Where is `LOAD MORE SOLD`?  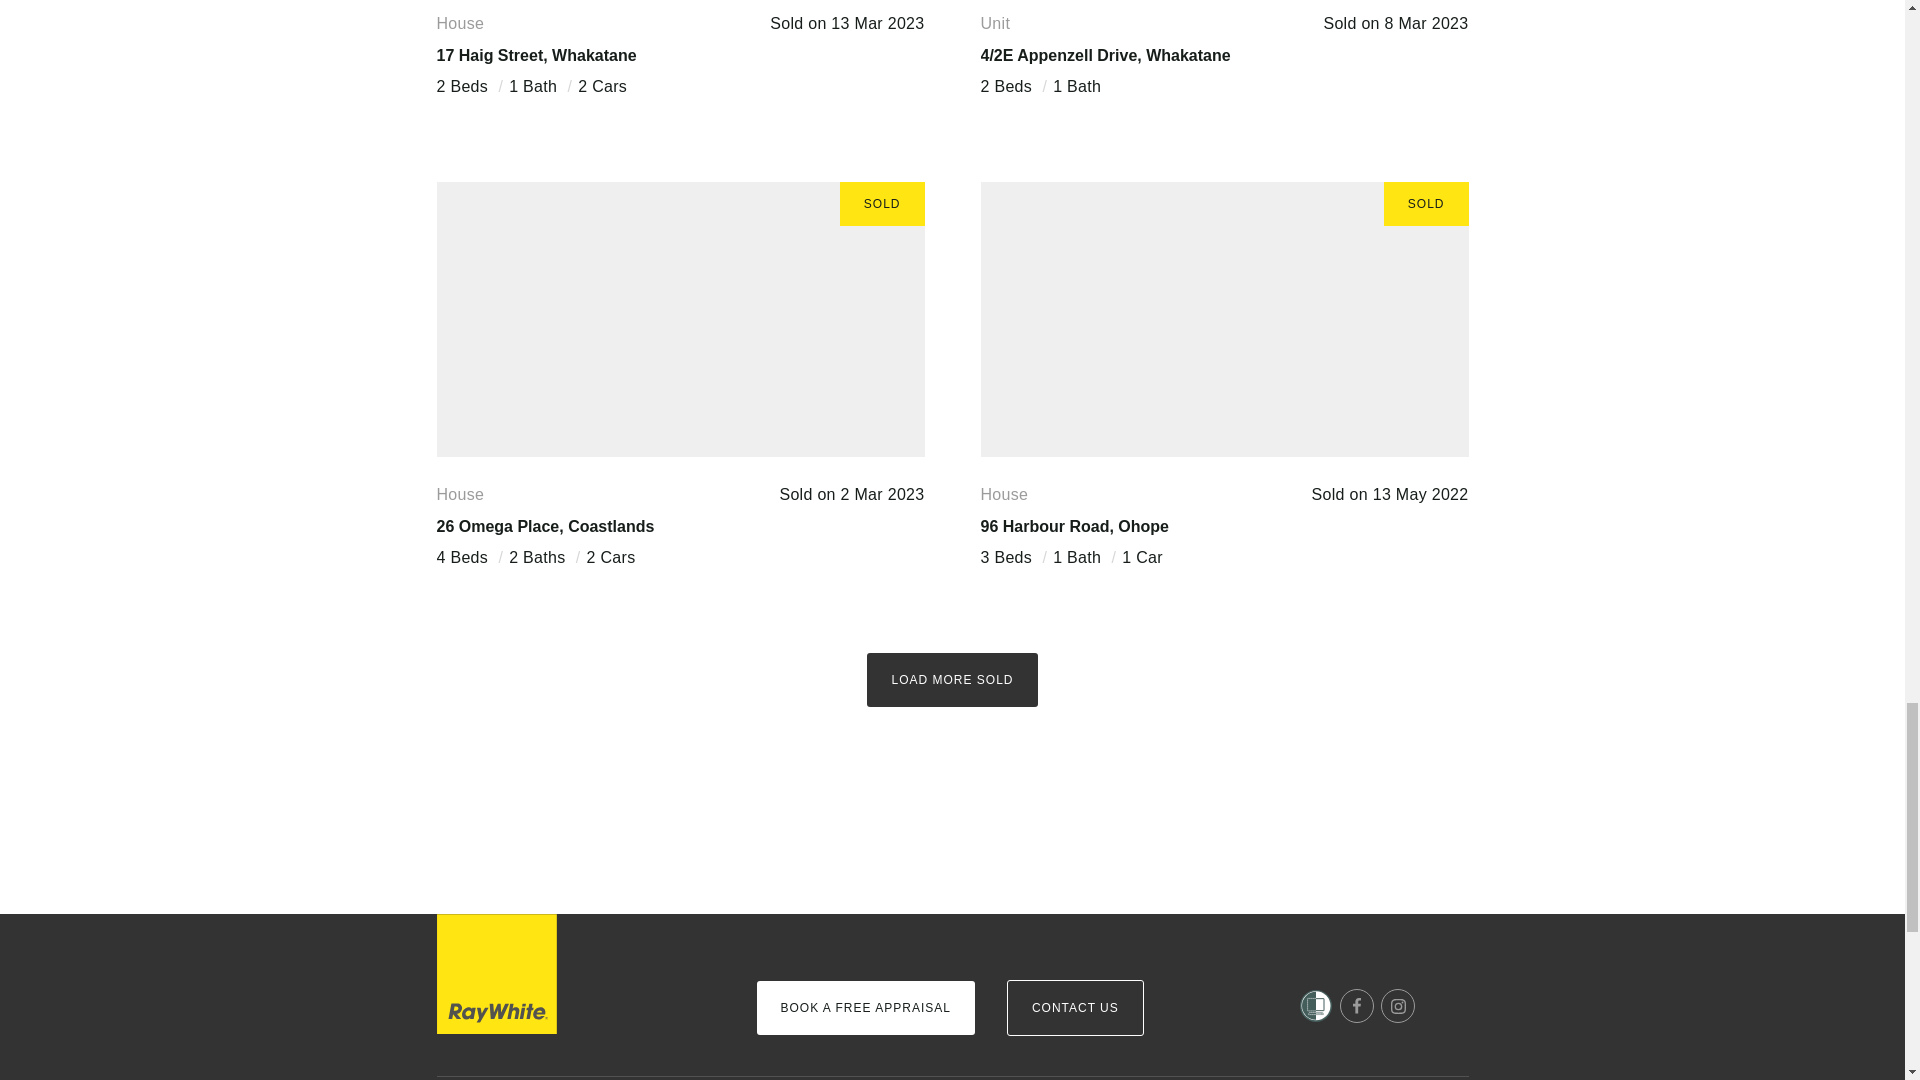 LOAD MORE SOLD is located at coordinates (952, 680).